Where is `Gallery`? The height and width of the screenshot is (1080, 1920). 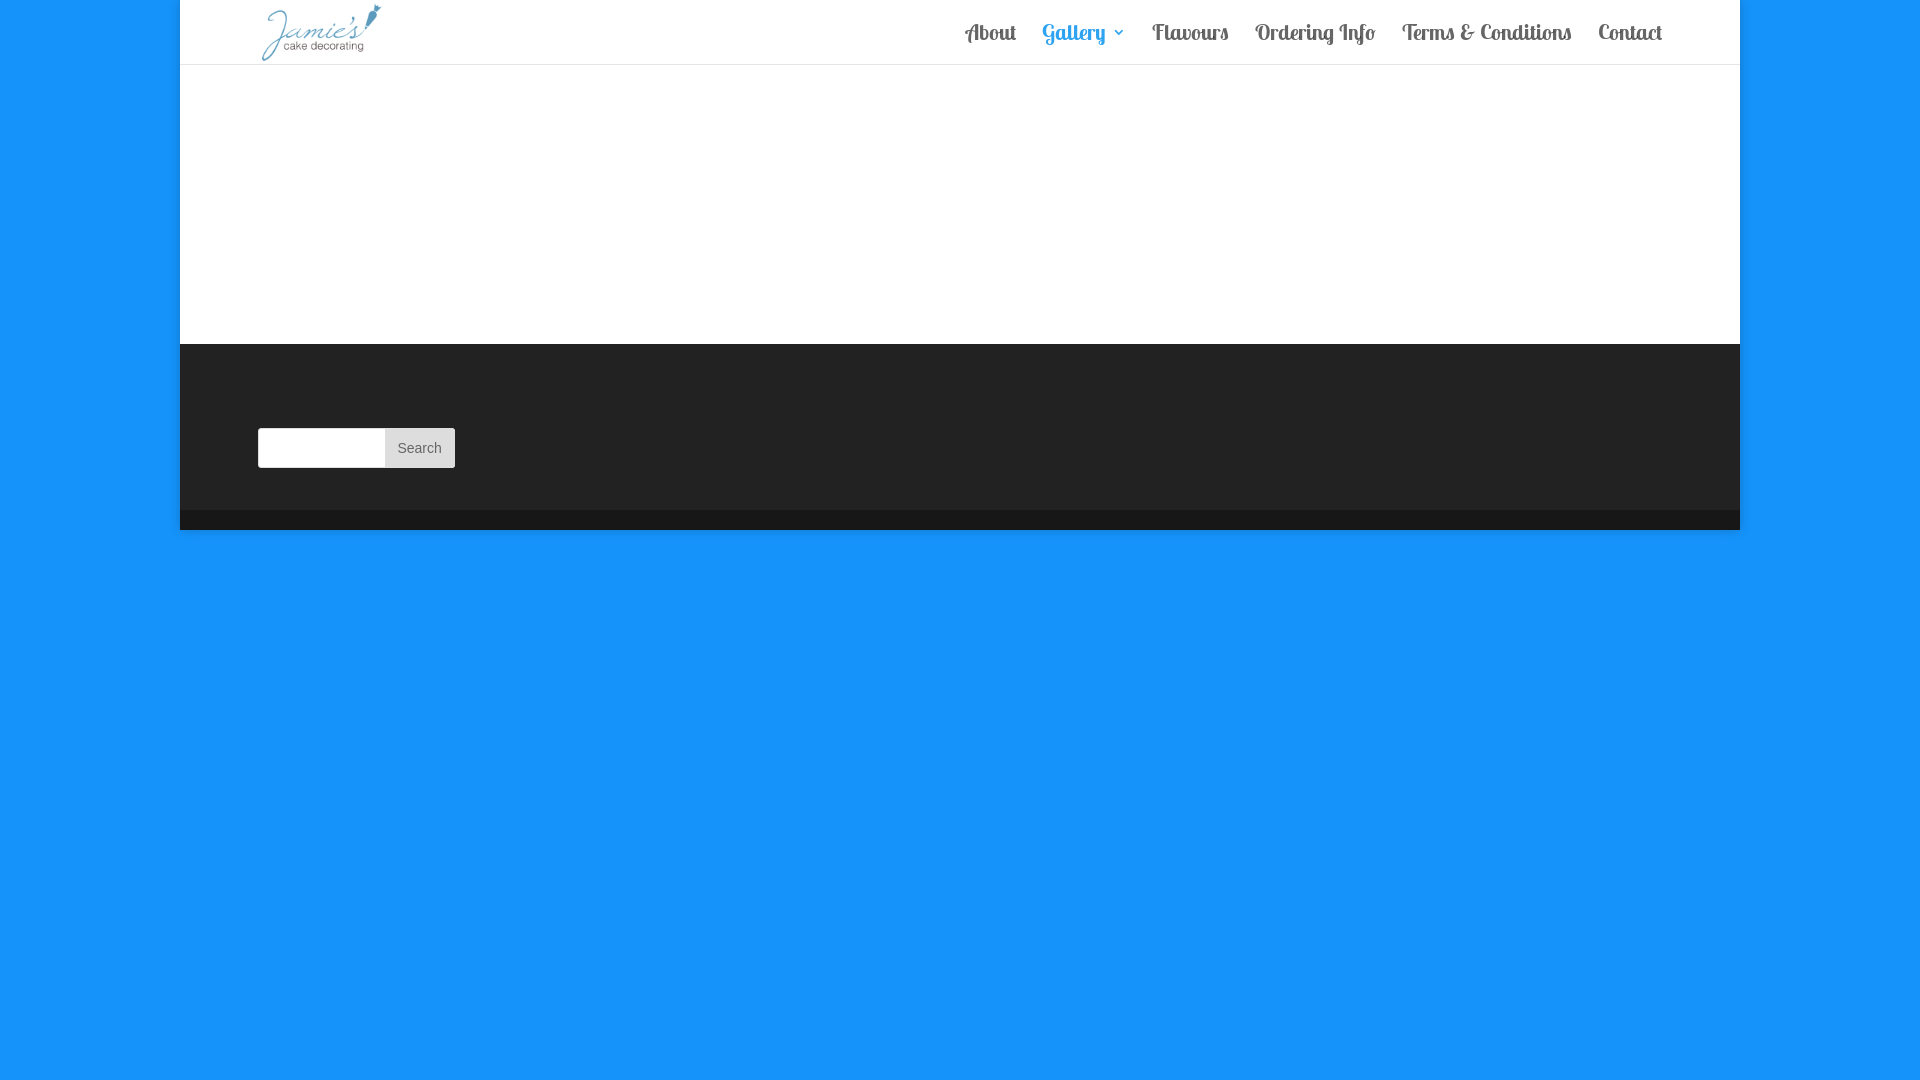 Gallery is located at coordinates (1084, 44).